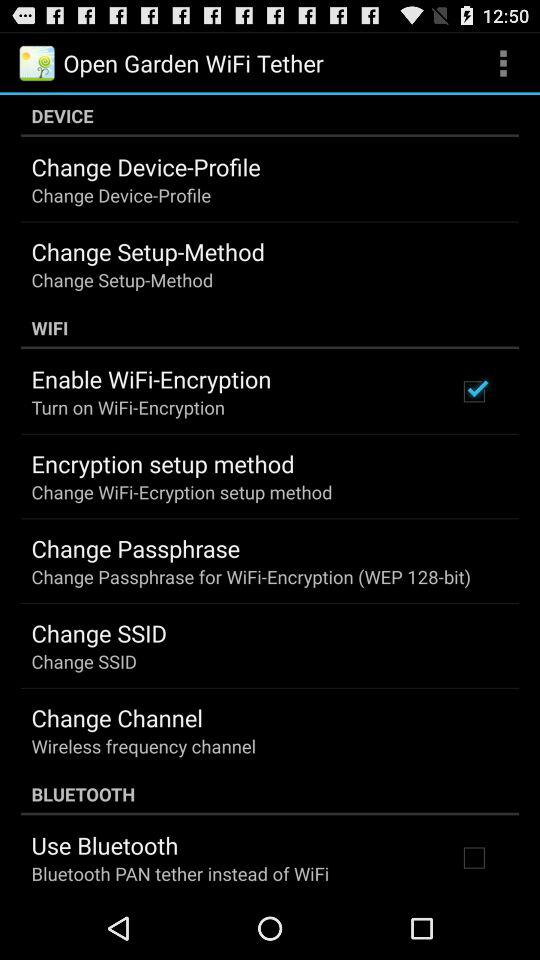 Image resolution: width=540 pixels, height=960 pixels. What do you see at coordinates (144, 746) in the screenshot?
I see `flip until wireless frequency channel app` at bounding box center [144, 746].